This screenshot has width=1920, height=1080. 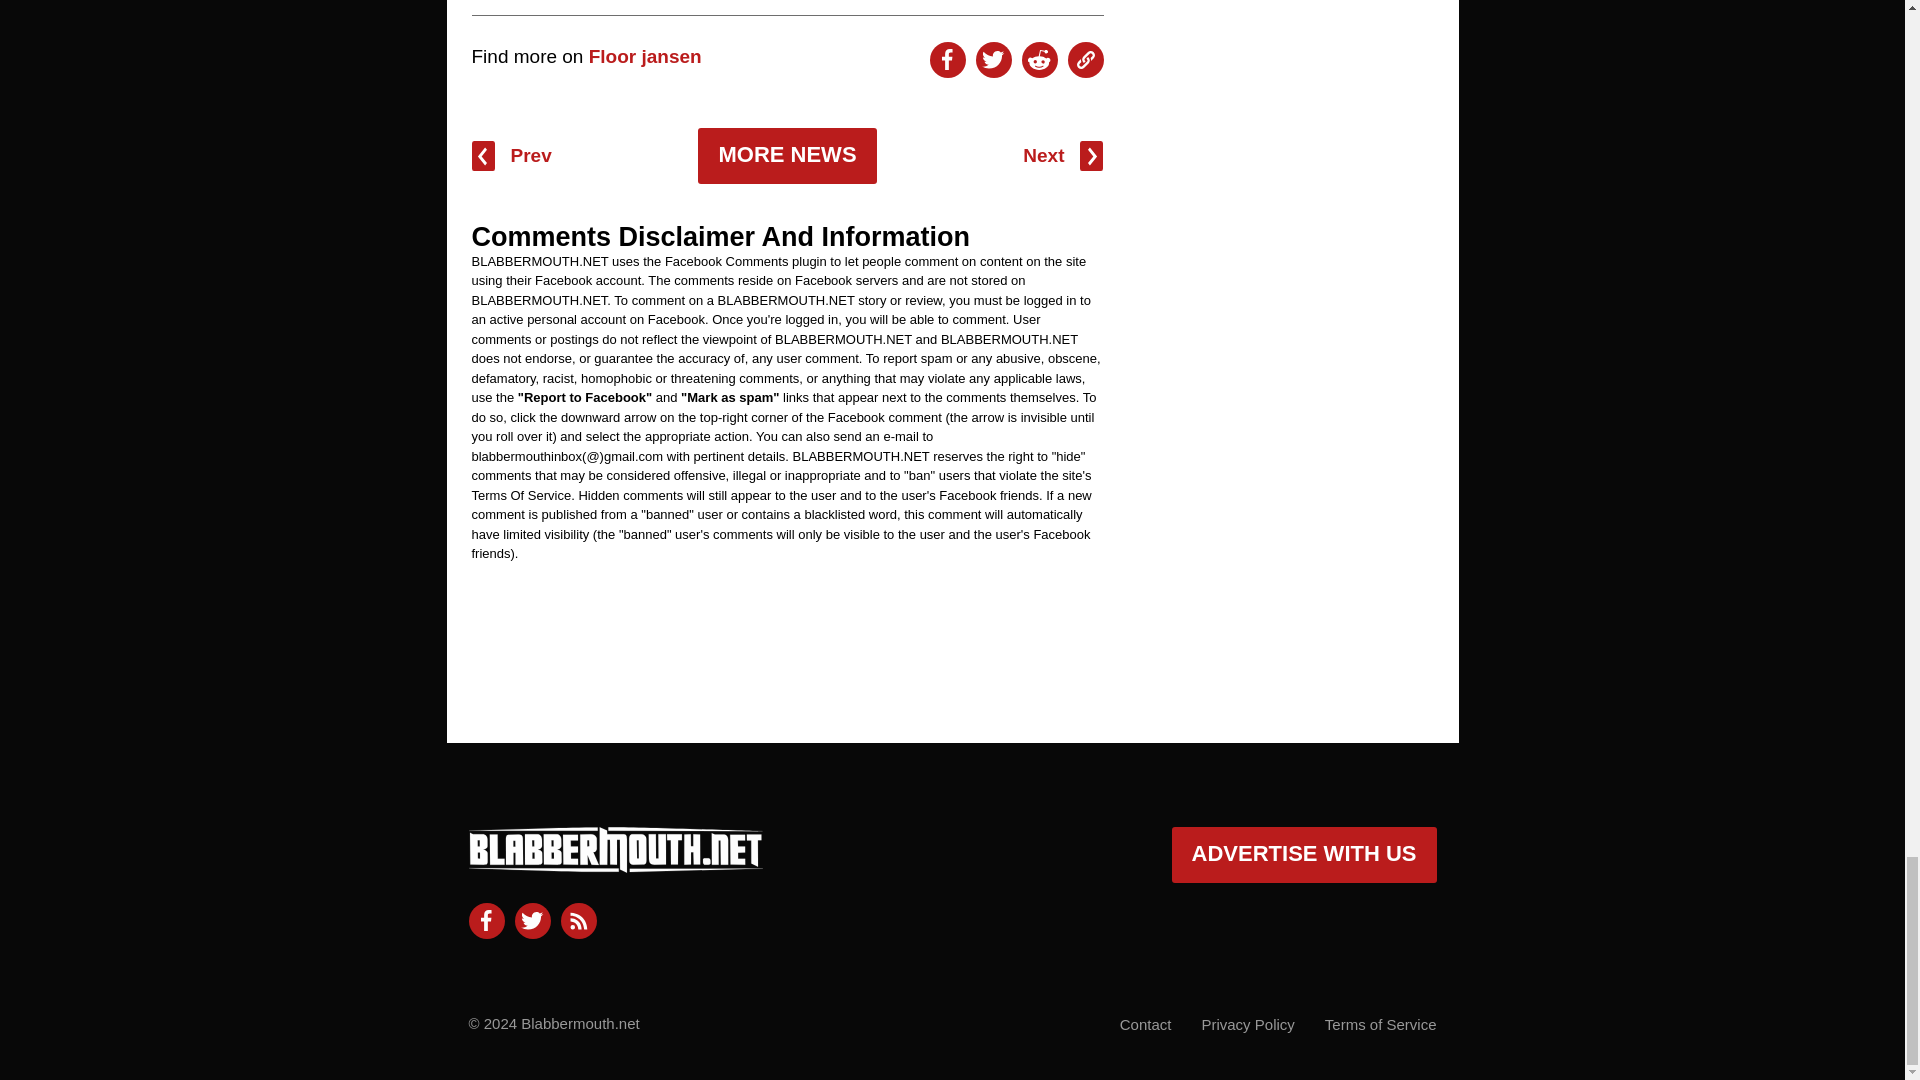 What do you see at coordinates (1062, 156) in the screenshot?
I see `Next` at bounding box center [1062, 156].